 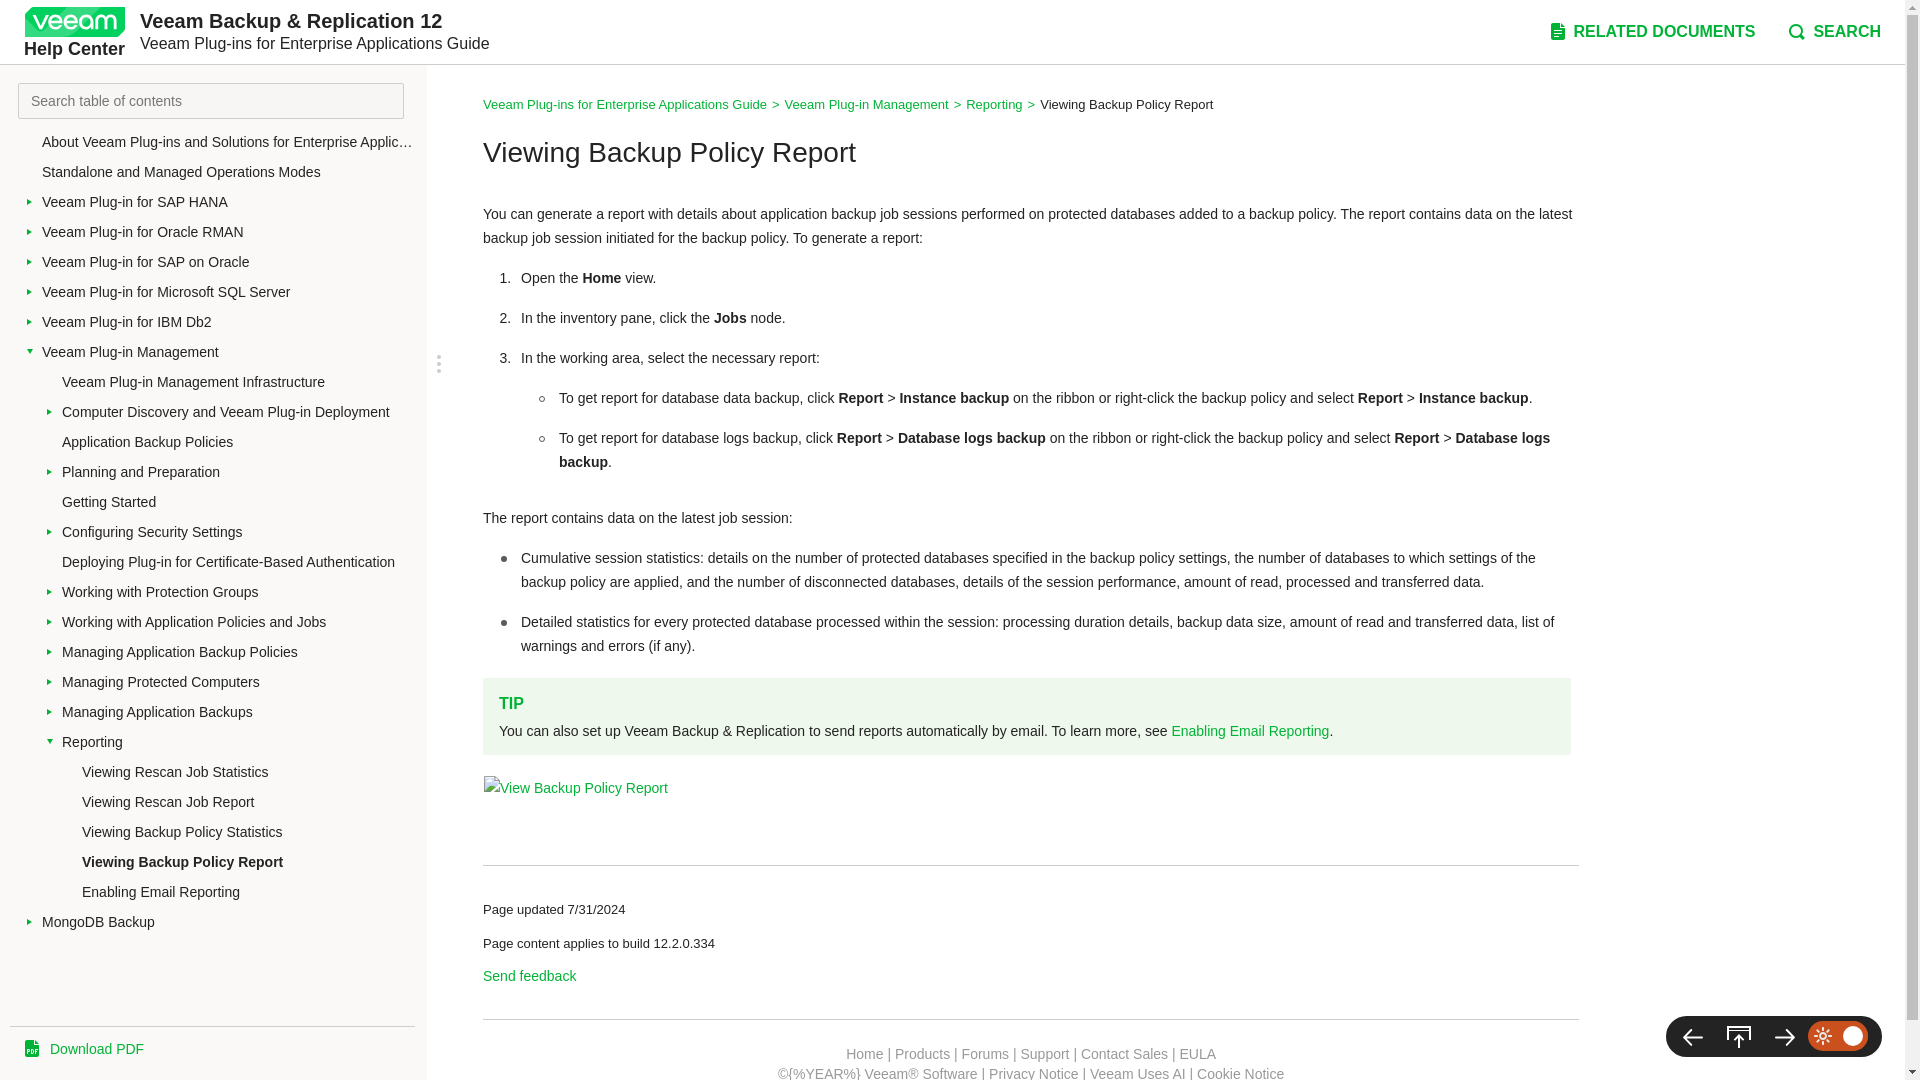 What do you see at coordinates (1650, 32) in the screenshot?
I see `RELATED DOCUMENTS` at bounding box center [1650, 32].